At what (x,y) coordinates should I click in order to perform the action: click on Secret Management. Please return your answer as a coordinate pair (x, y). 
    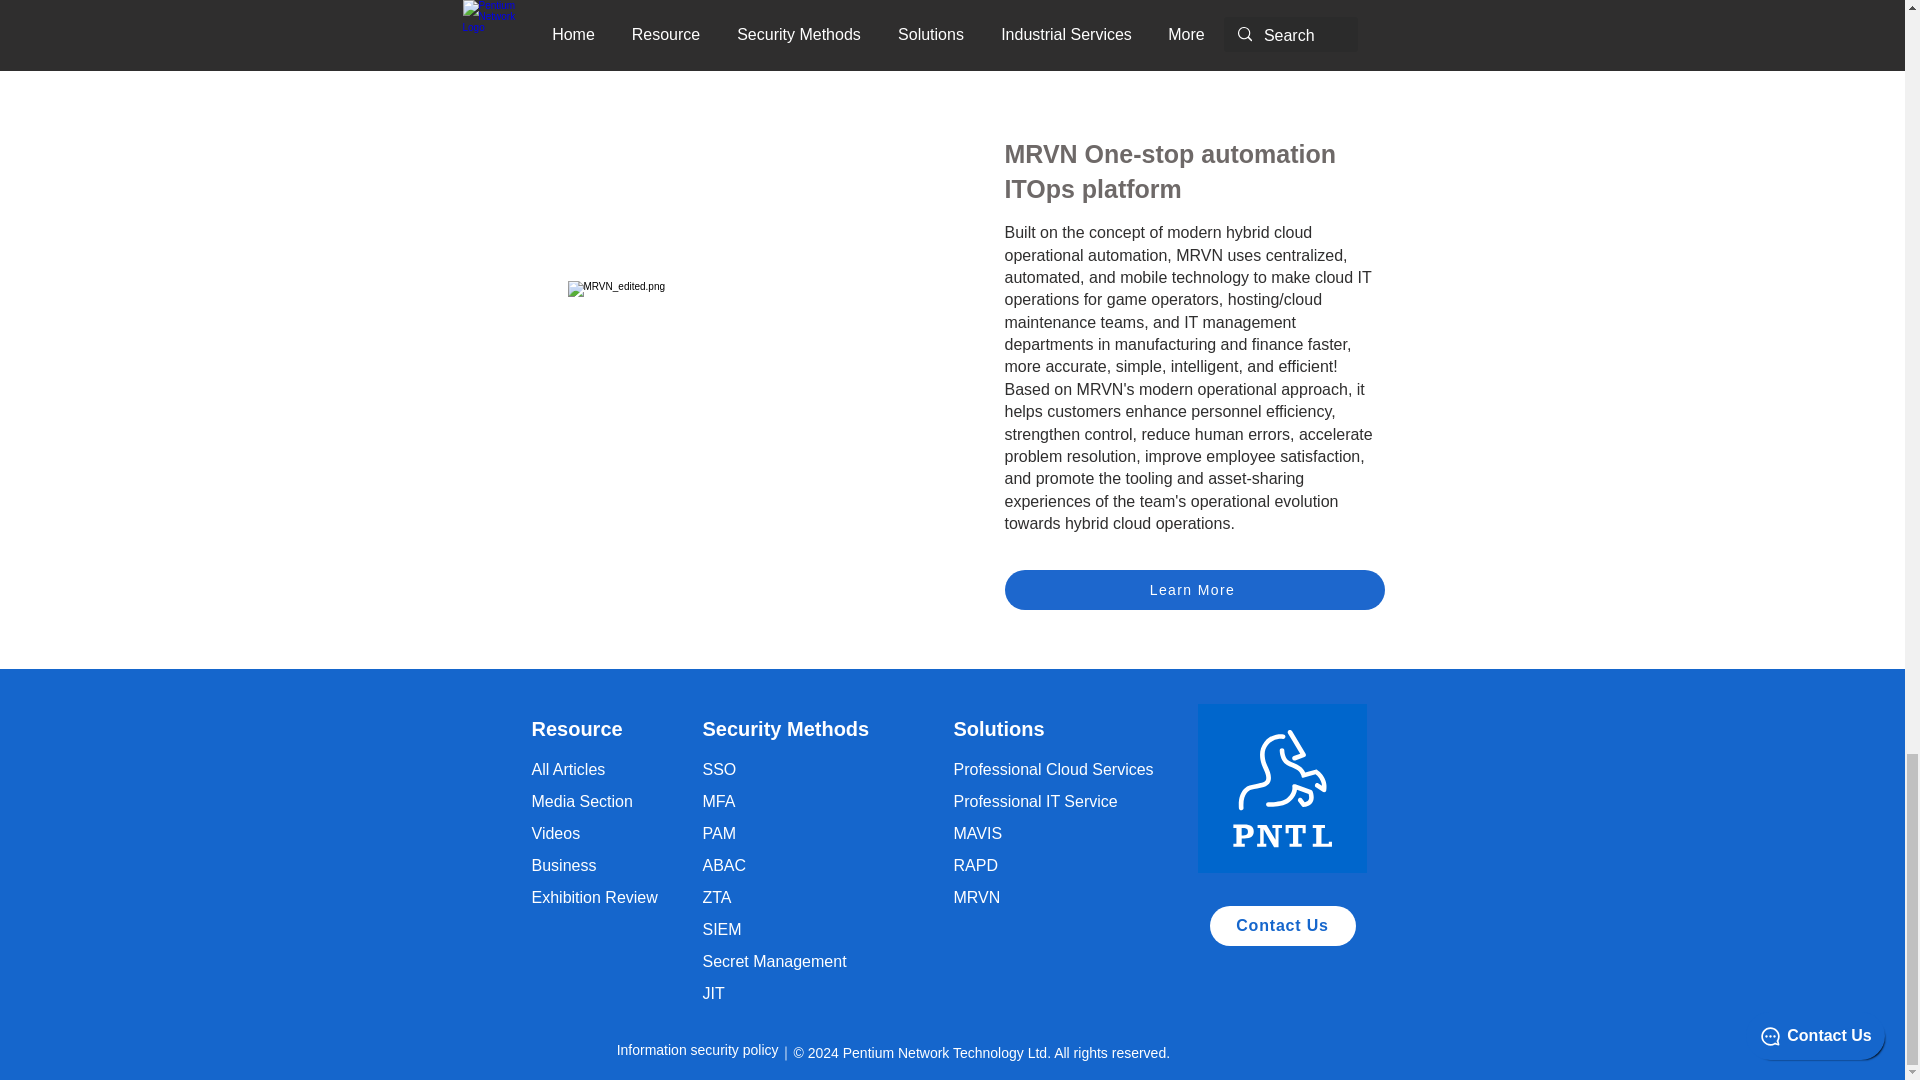
    Looking at the image, I should click on (774, 960).